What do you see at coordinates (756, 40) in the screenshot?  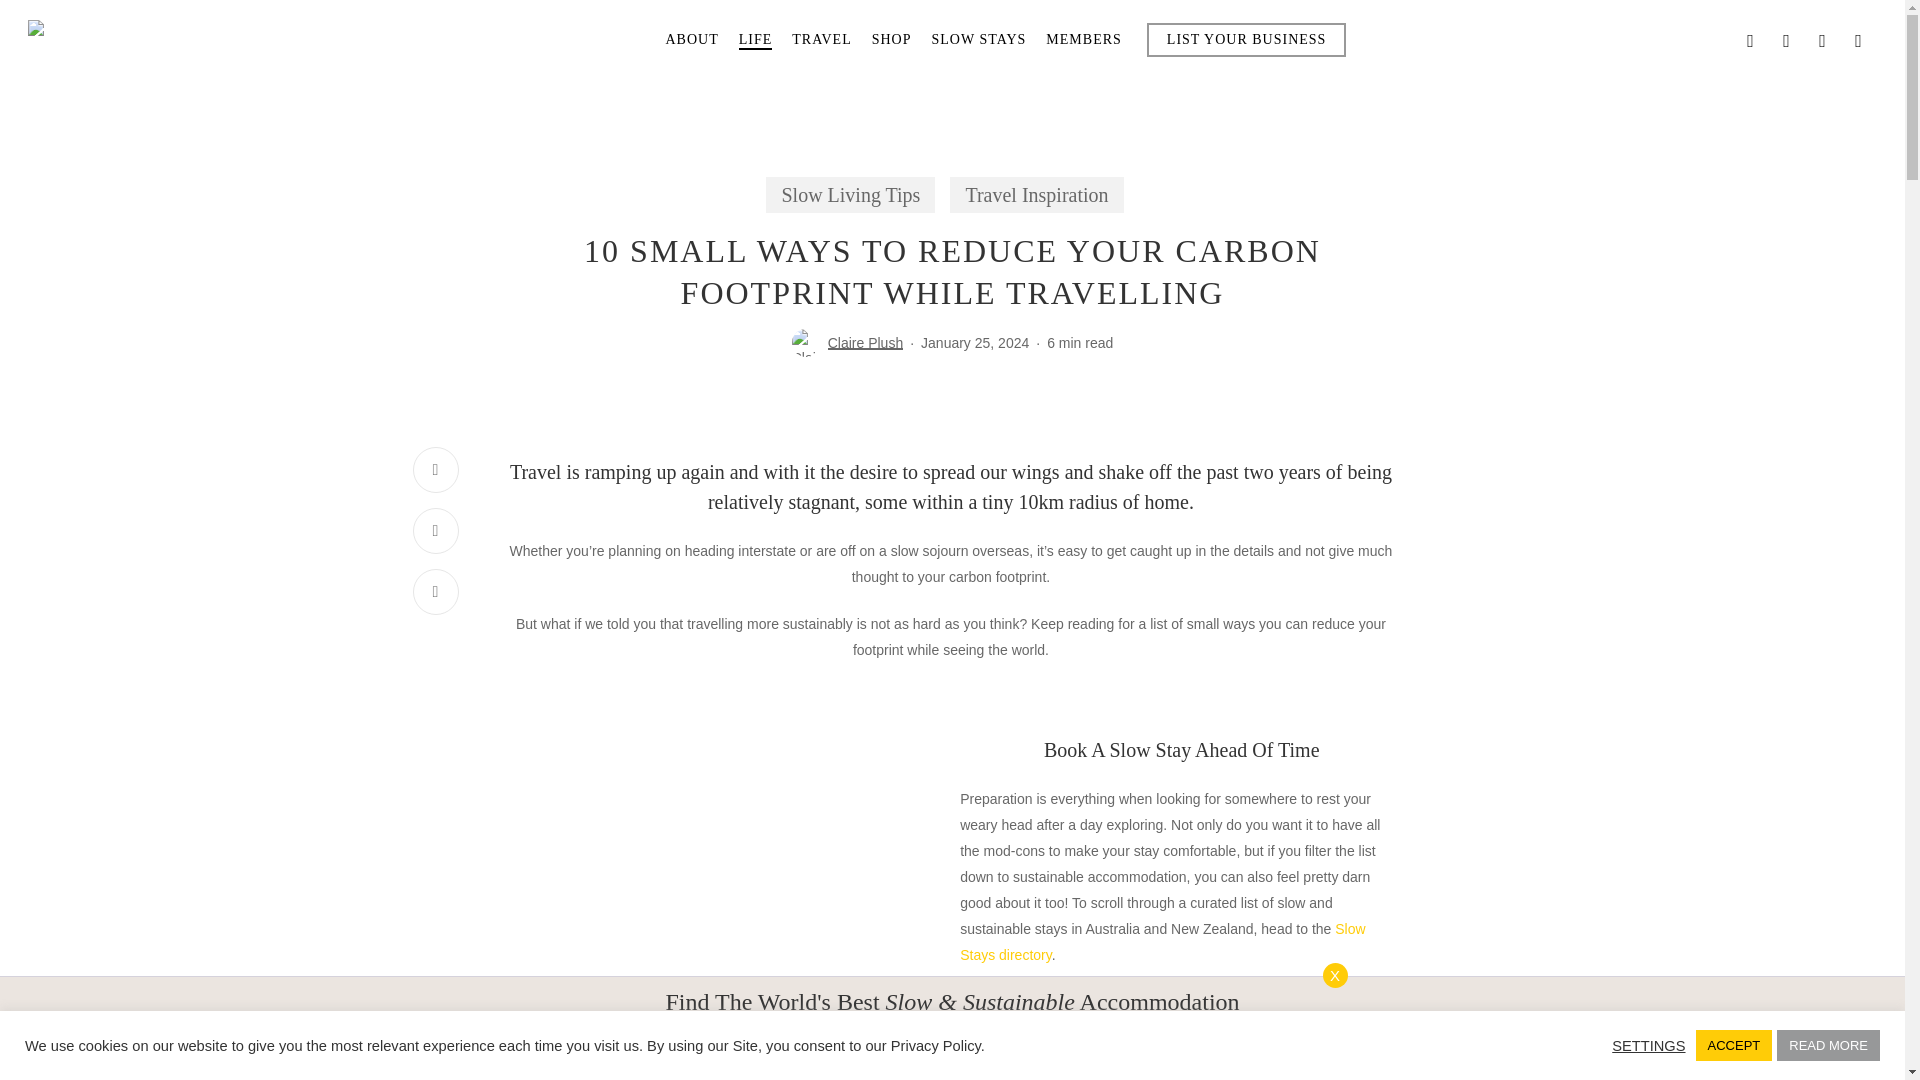 I see `LIFE` at bounding box center [756, 40].